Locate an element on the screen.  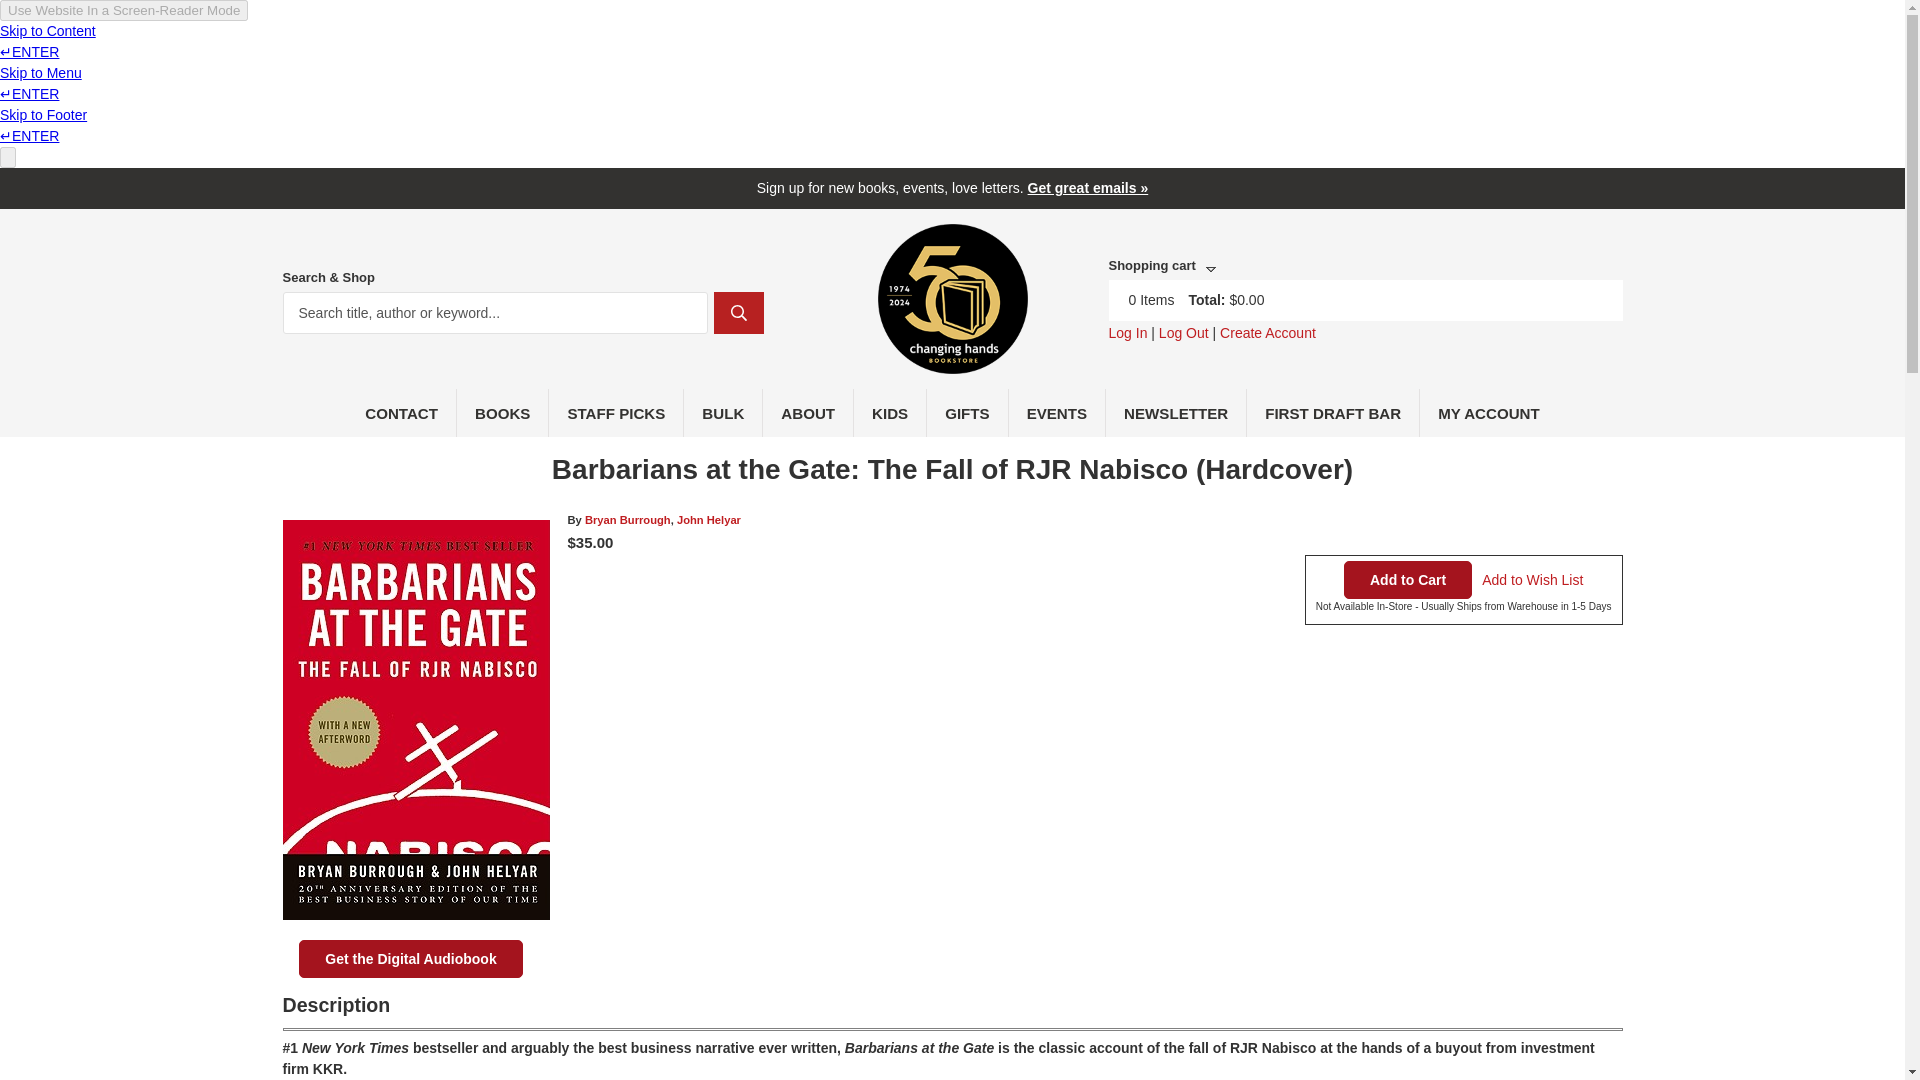
Search title, author or keyword... is located at coordinates (494, 312).